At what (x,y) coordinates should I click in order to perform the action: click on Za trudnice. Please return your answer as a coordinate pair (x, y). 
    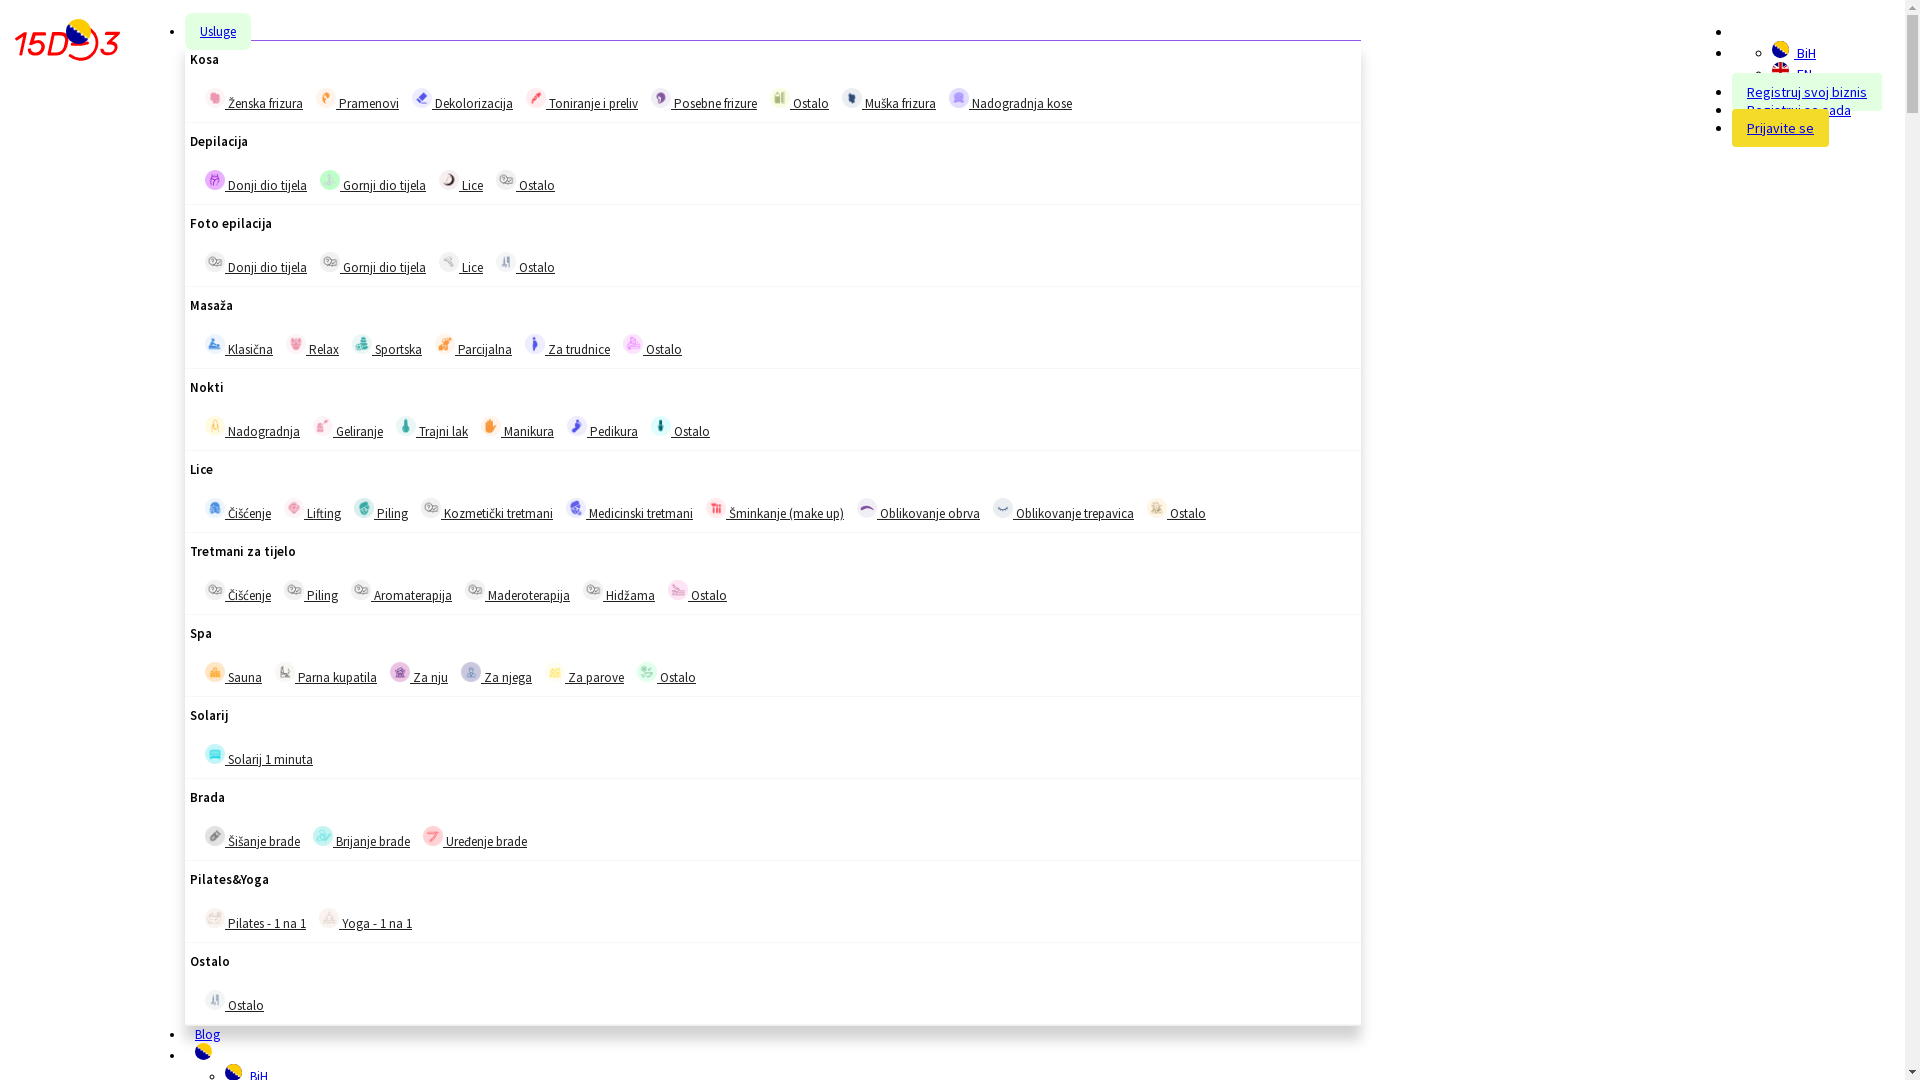
    Looking at the image, I should click on (535, 344).